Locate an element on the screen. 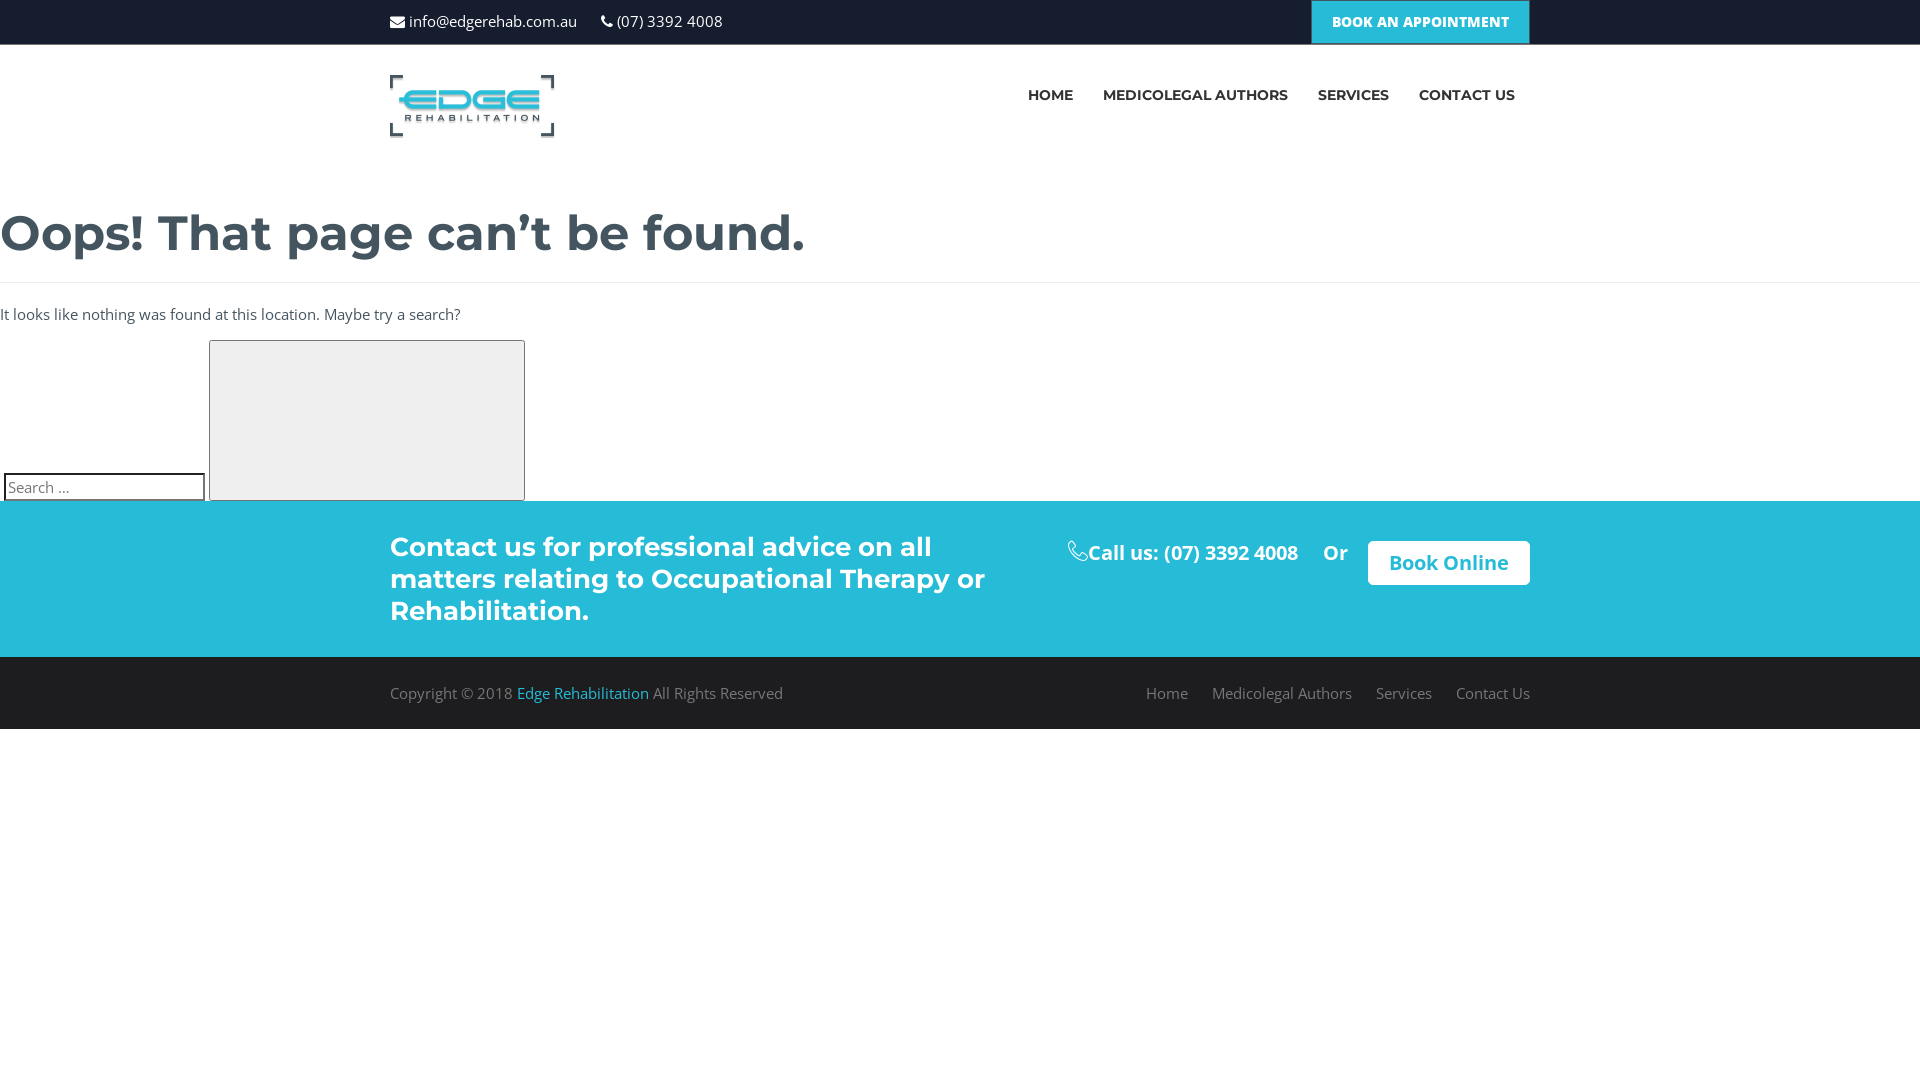 This screenshot has height=1080, width=1920. Home is located at coordinates (1167, 693).